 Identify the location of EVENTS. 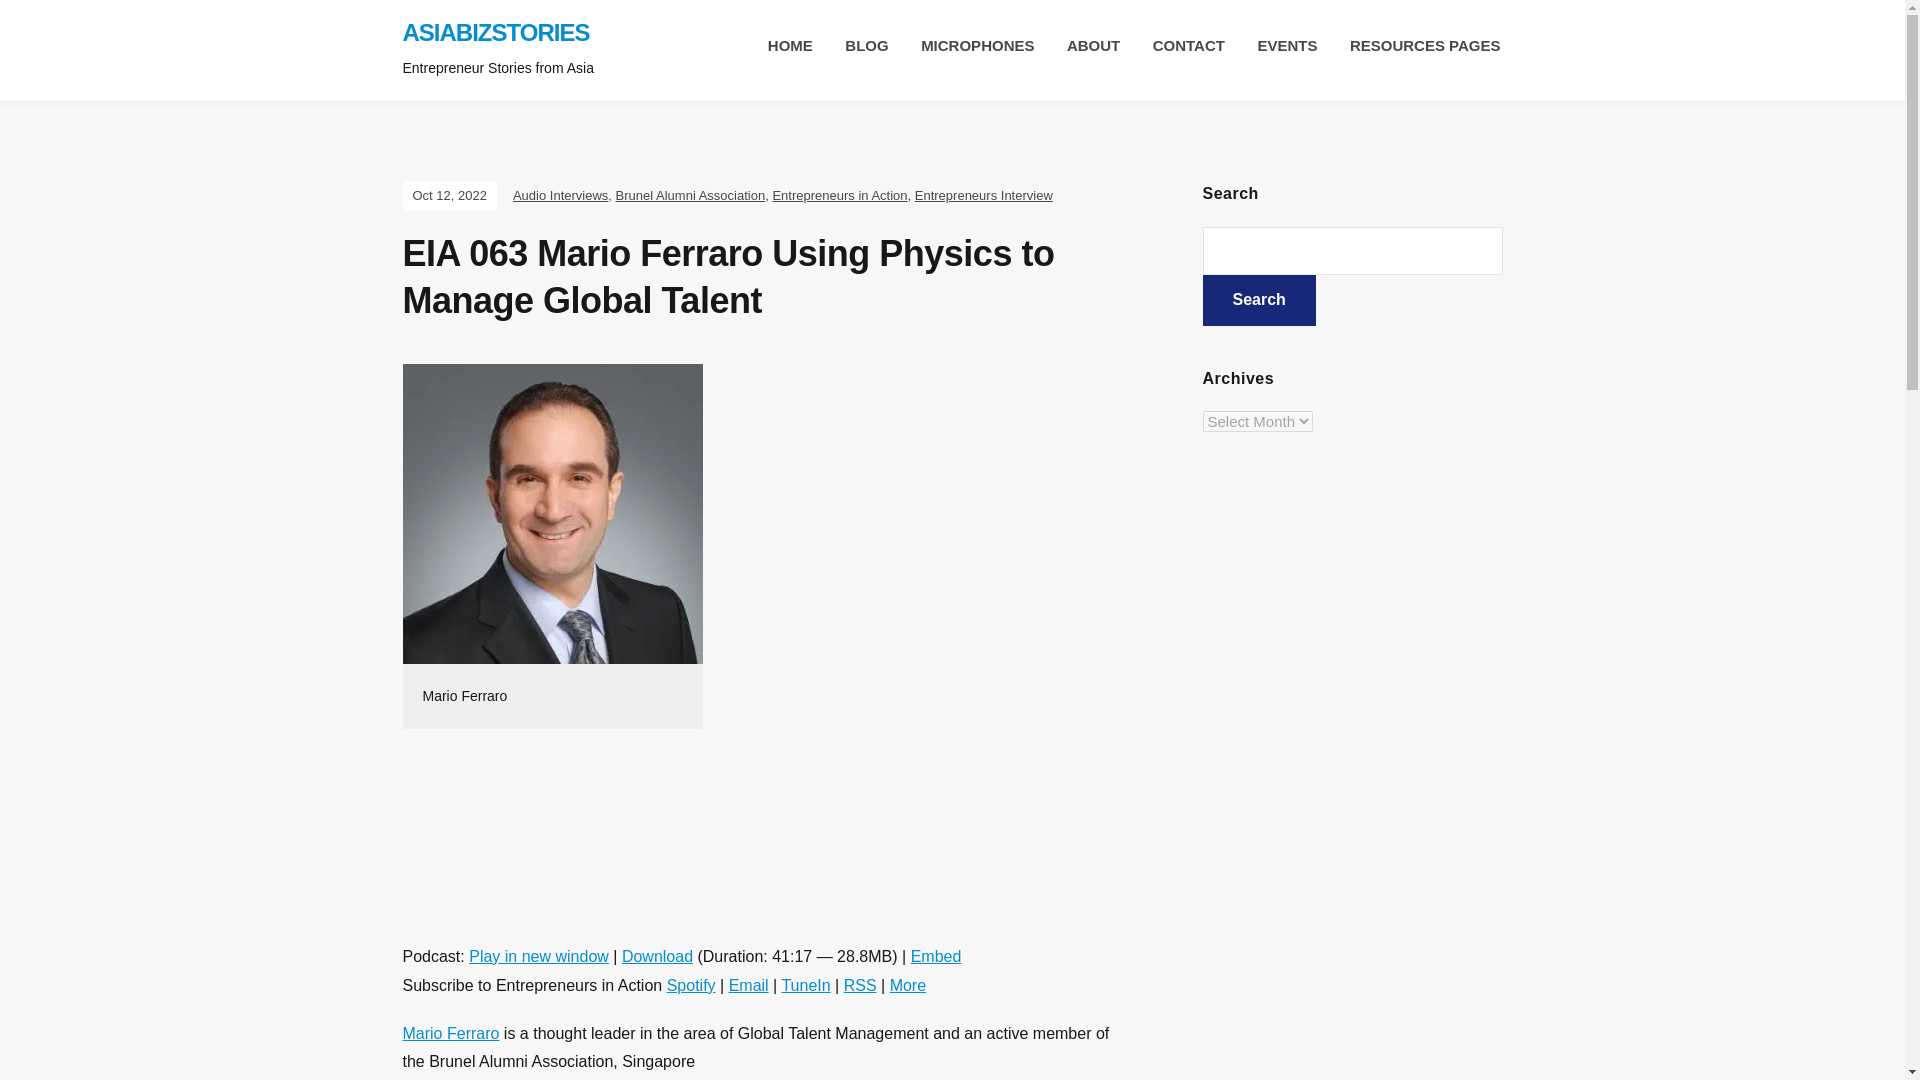
(1287, 46).